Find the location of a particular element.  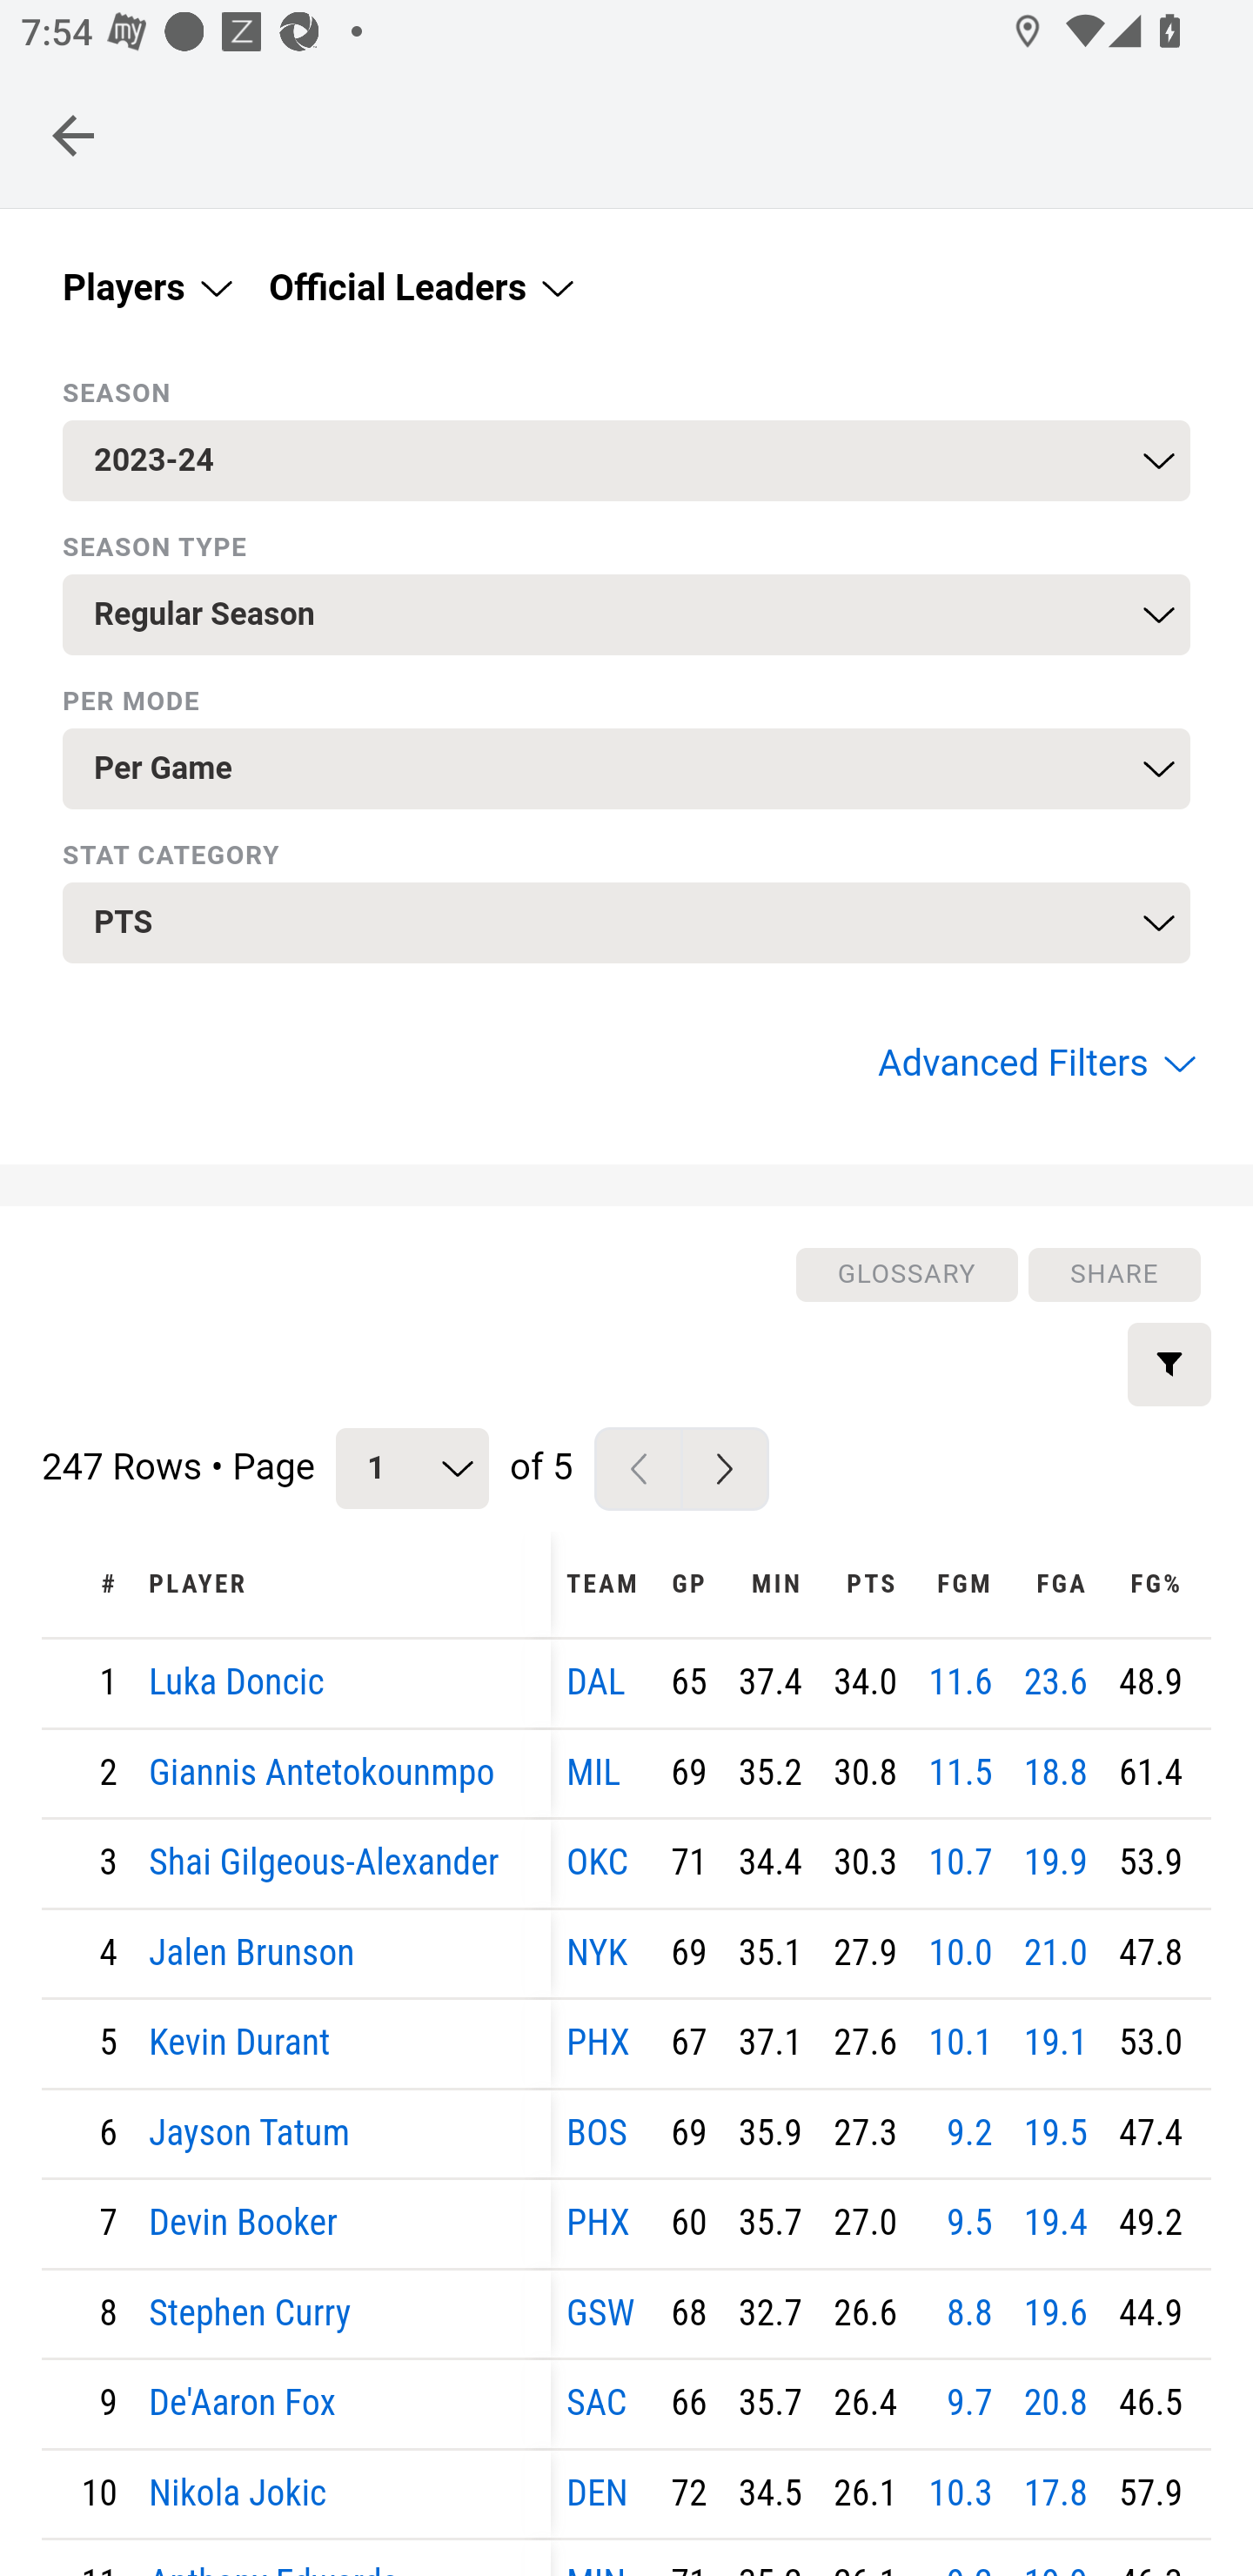

17.8 is located at coordinates (1056, 2492).